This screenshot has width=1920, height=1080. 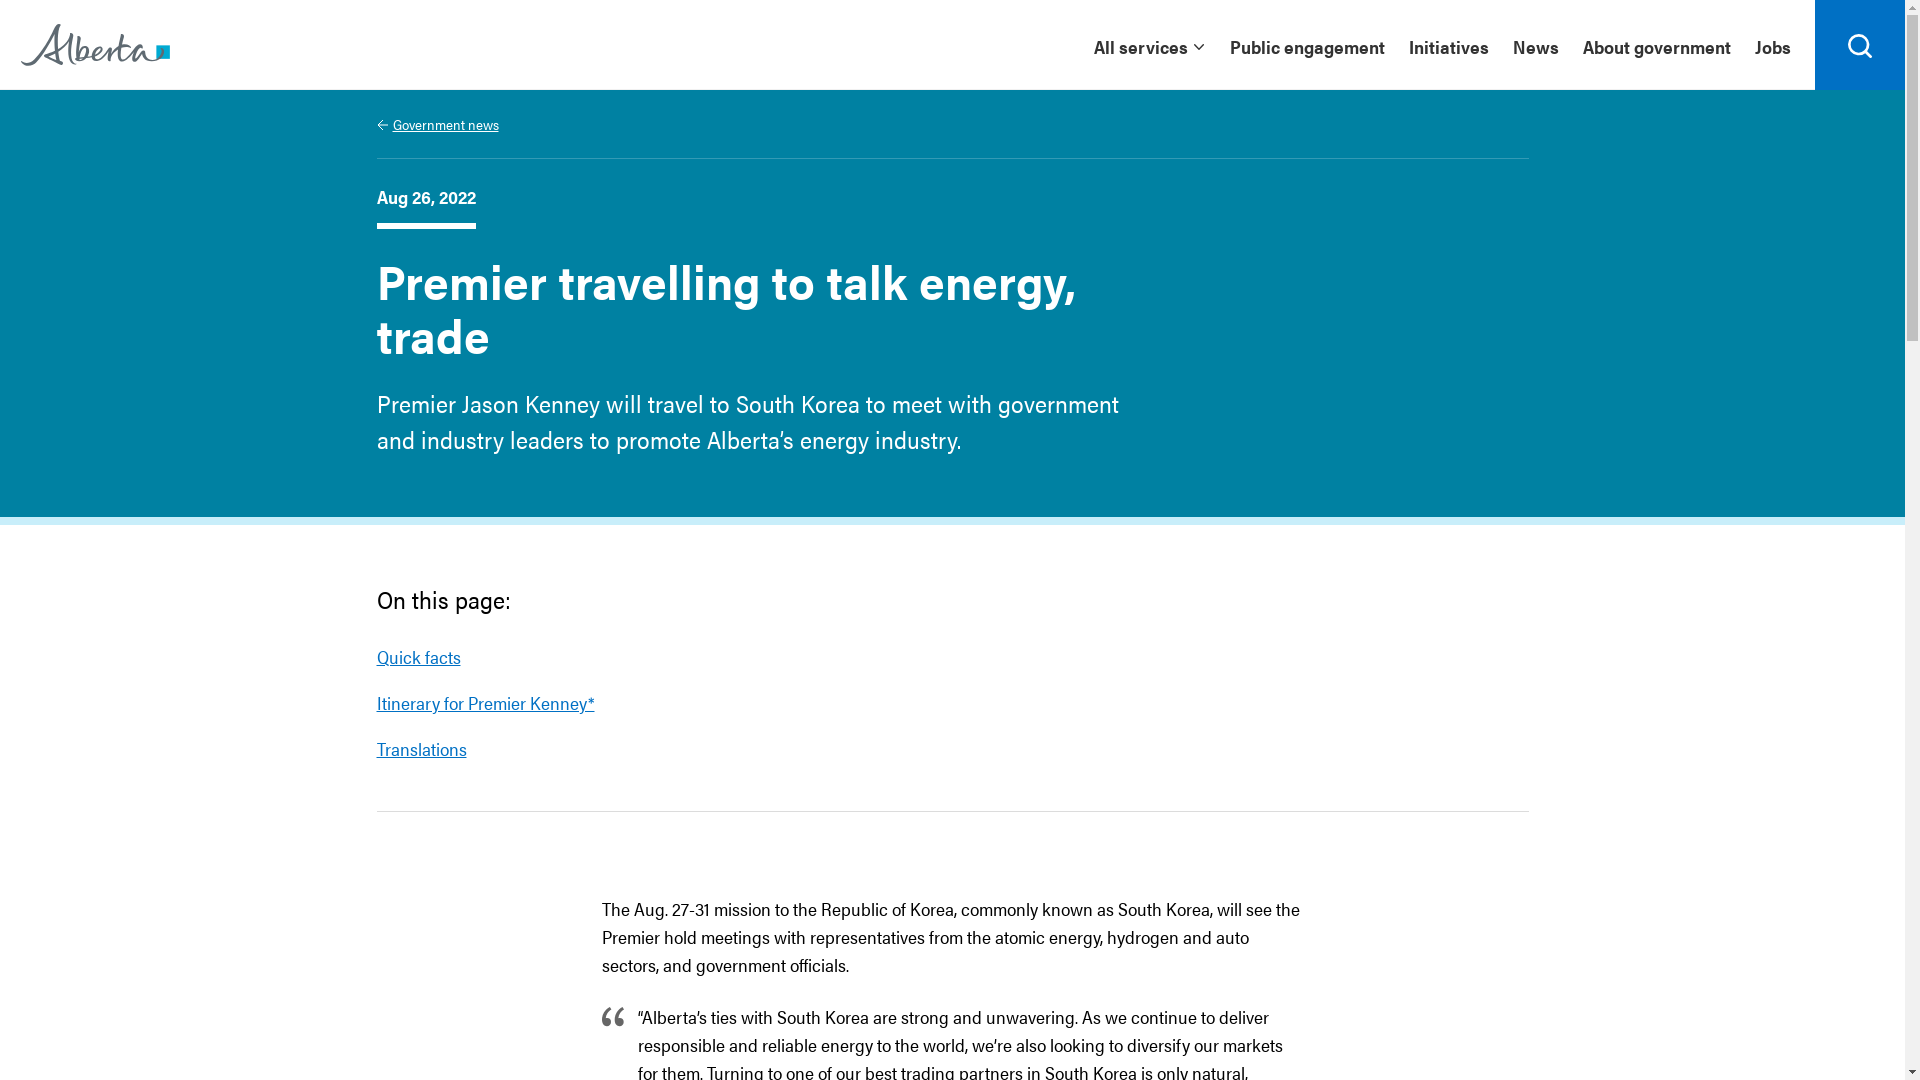 What do you see at coordinates (1308, 45) in the screenshot?
I see `Public engagement` at bounding box center [1308, 45].